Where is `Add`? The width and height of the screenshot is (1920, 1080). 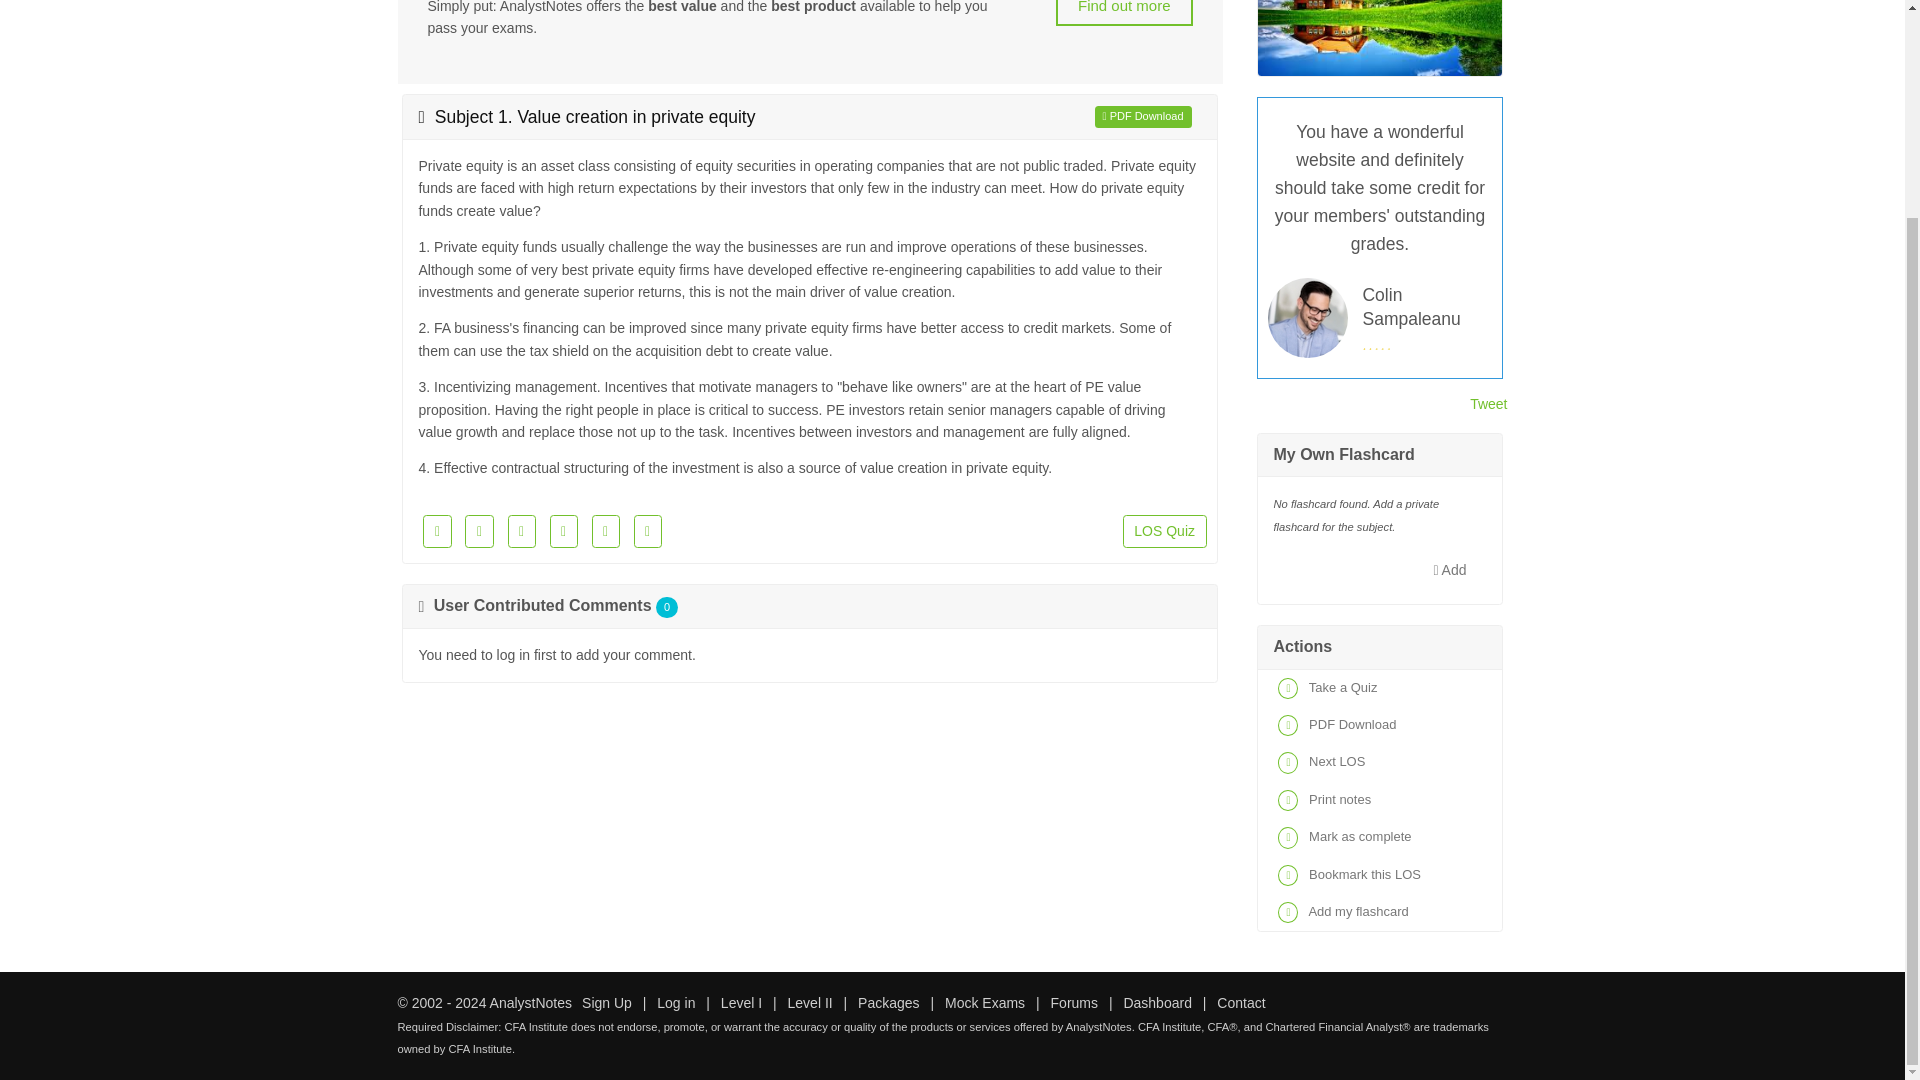 Add is located at coordinates (1450, 569).